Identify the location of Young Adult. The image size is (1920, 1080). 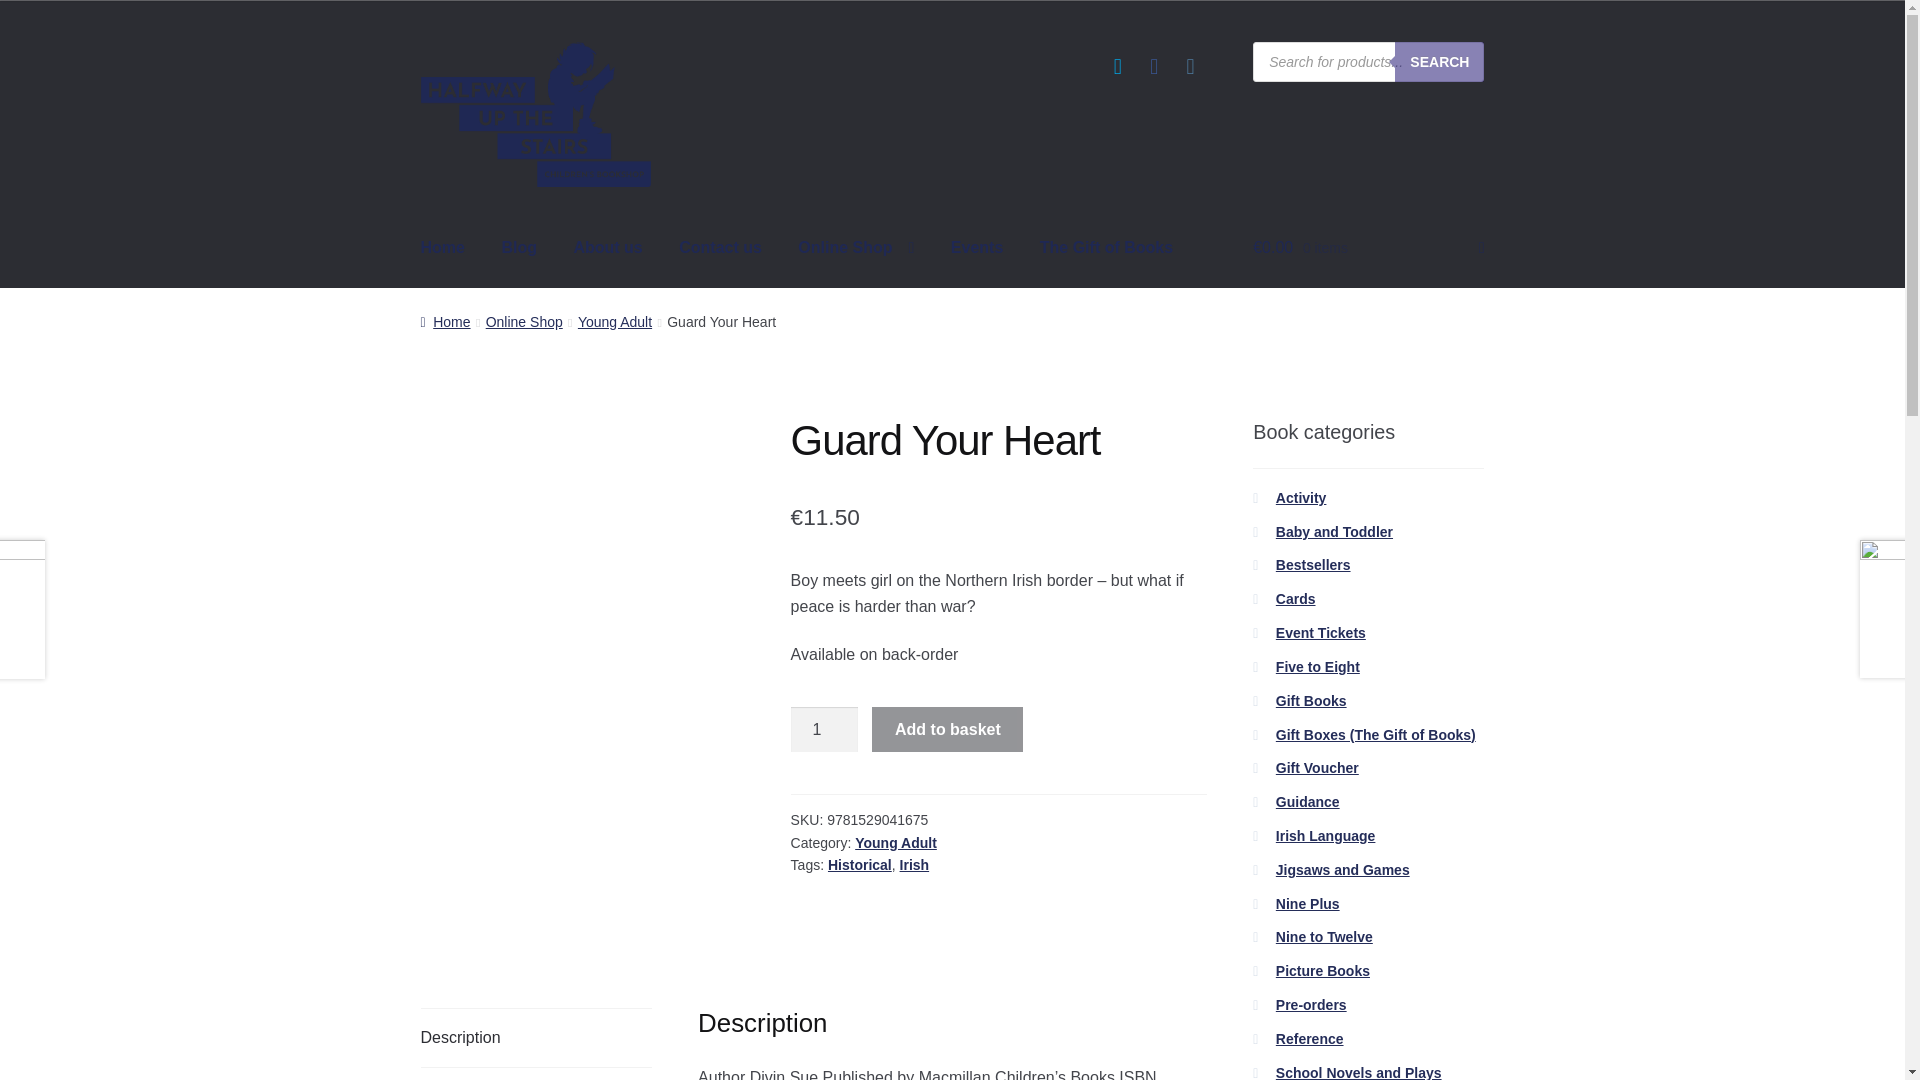
(614, 322).